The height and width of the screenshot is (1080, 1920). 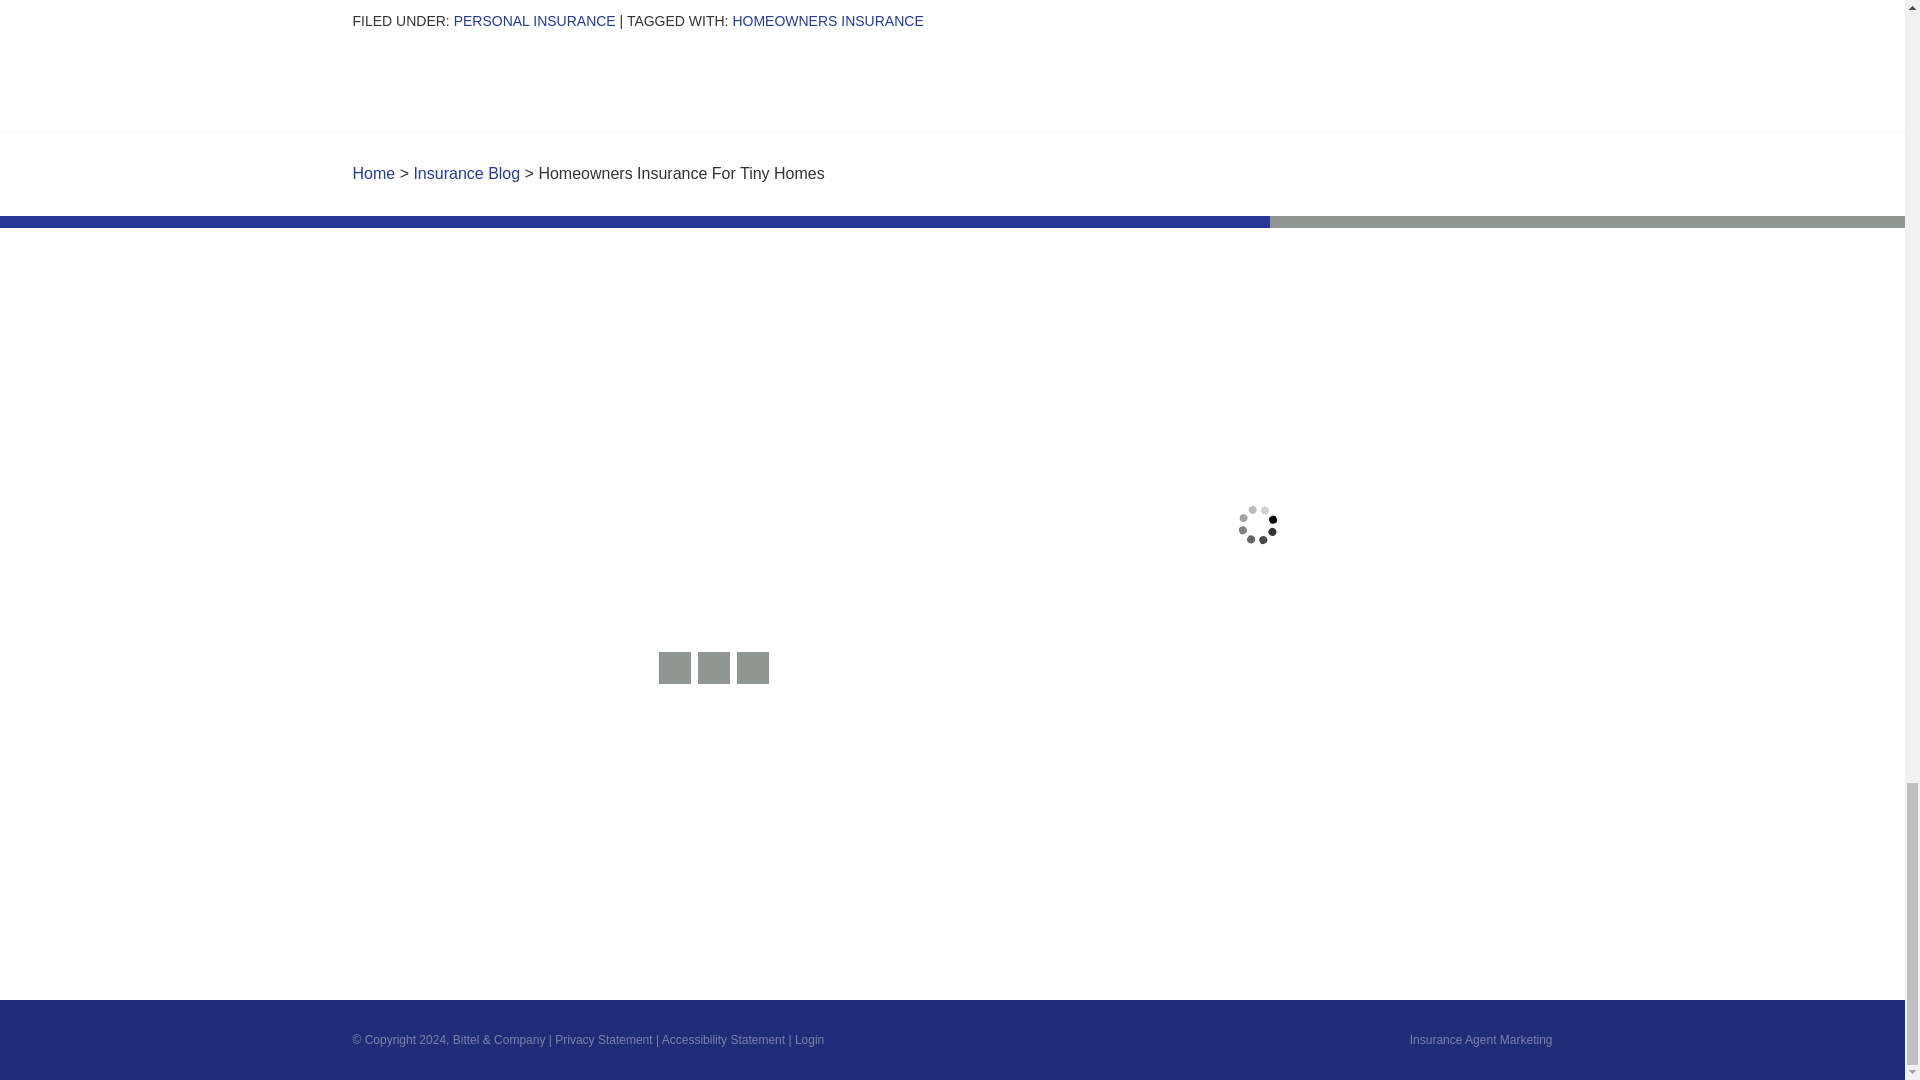 I want to click on Facebook, so click(x=753, y=668).